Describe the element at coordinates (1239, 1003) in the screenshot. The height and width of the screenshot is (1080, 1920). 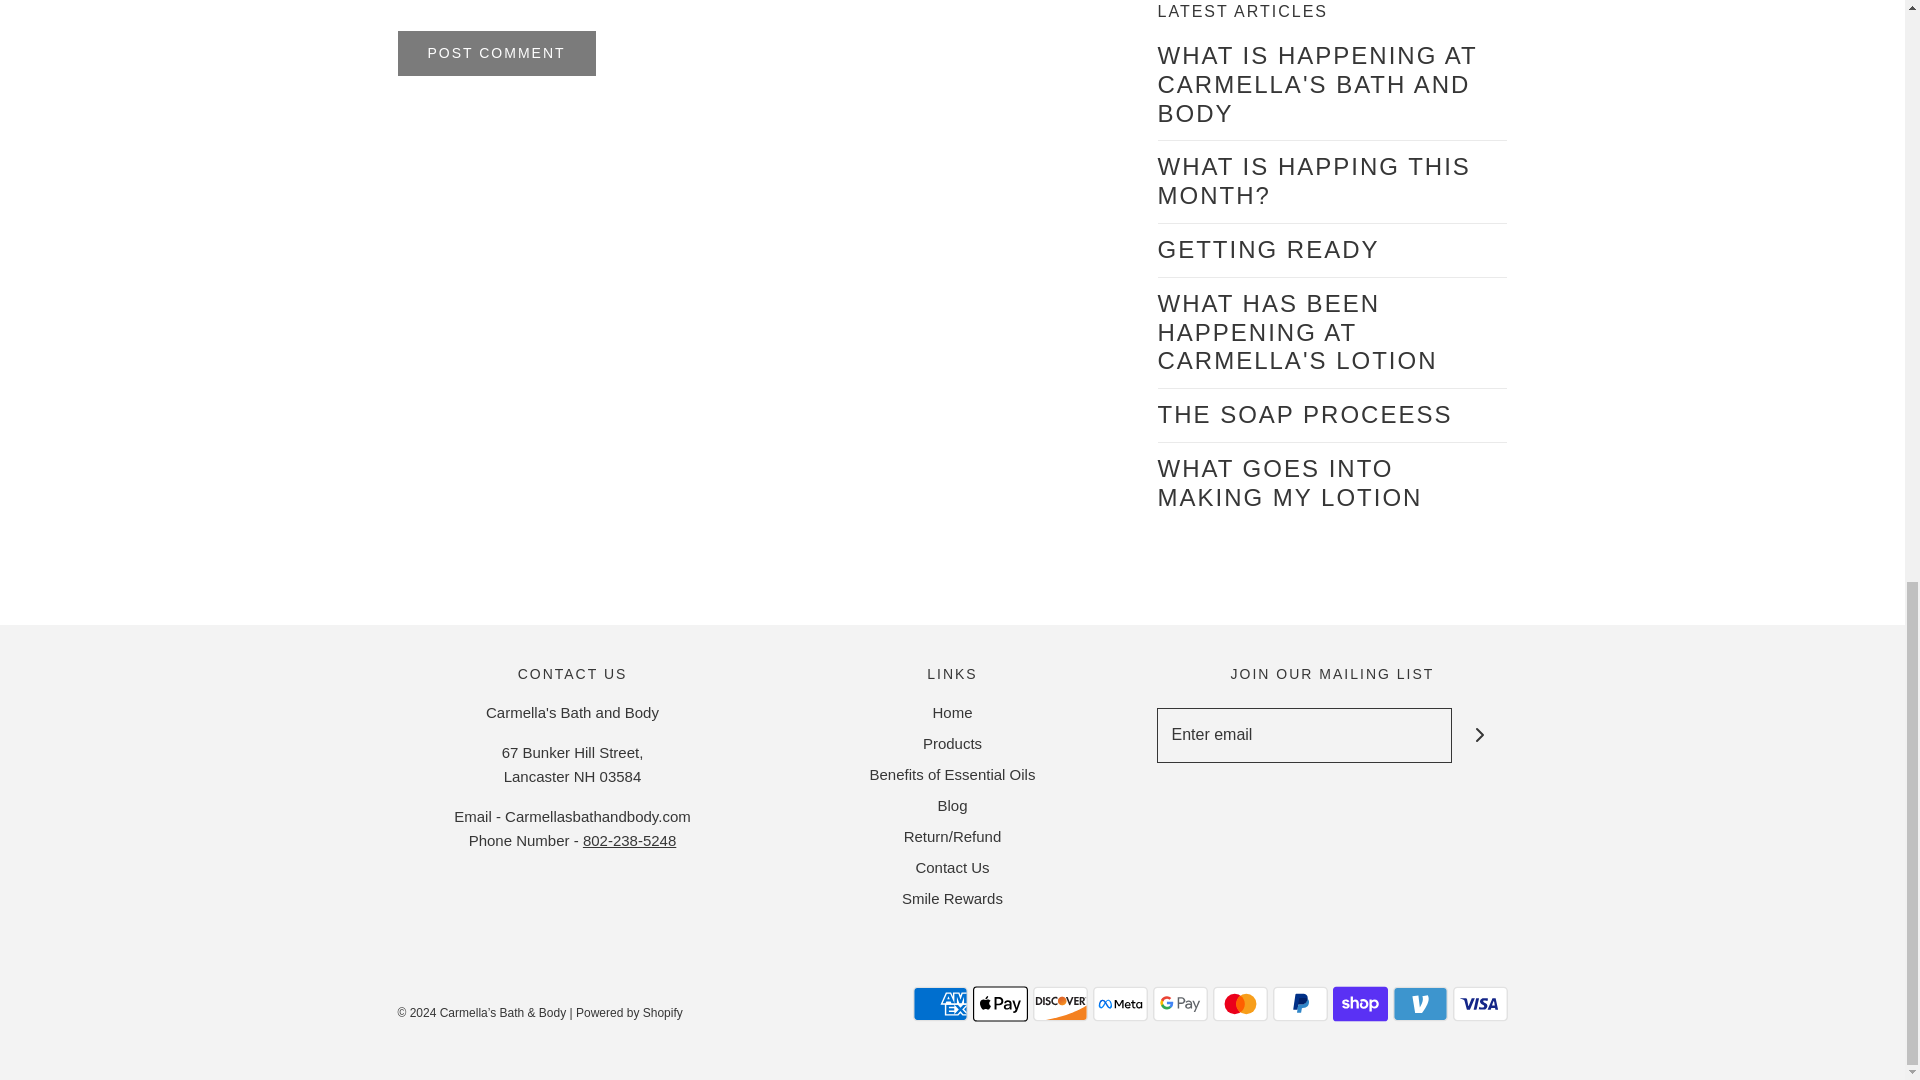
I see `Mastercard` at that location.